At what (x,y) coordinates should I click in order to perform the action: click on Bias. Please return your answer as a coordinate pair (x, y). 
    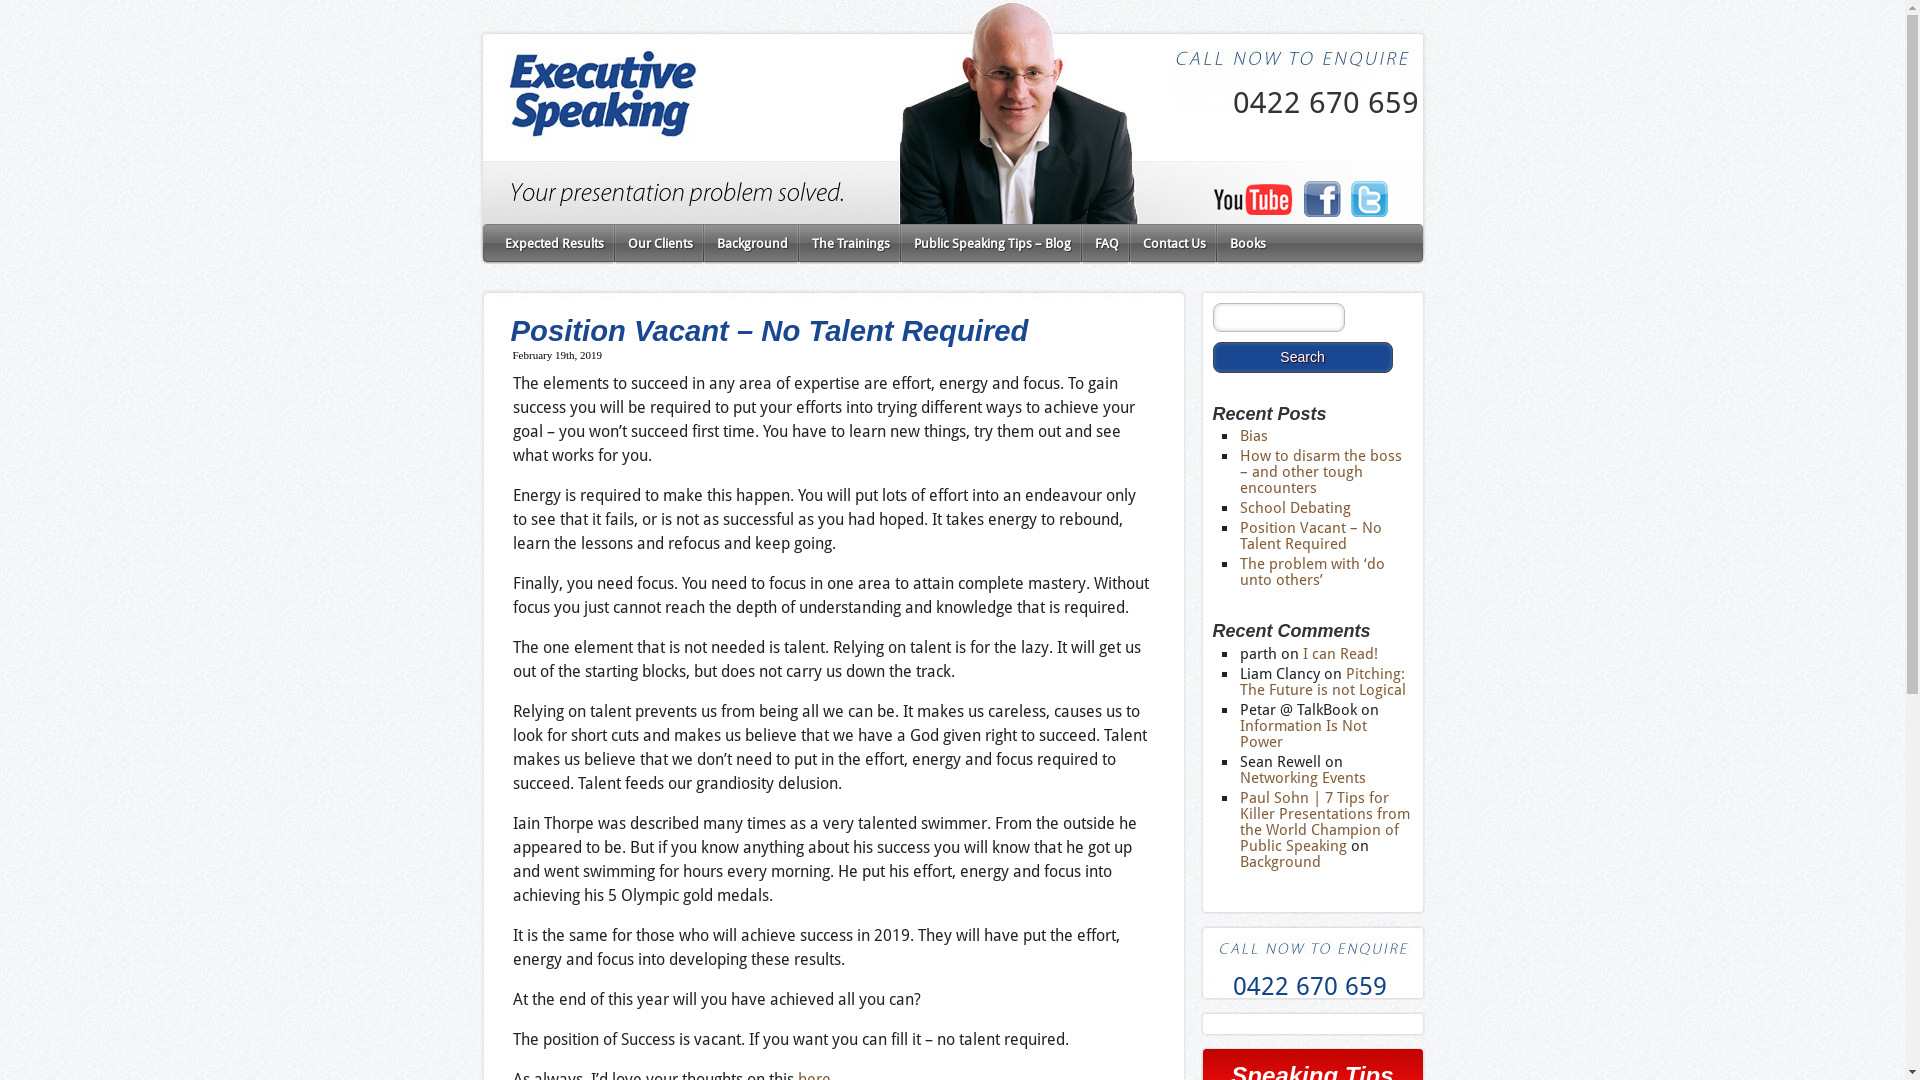
    Looking at the image, I should click on (1254, 436).